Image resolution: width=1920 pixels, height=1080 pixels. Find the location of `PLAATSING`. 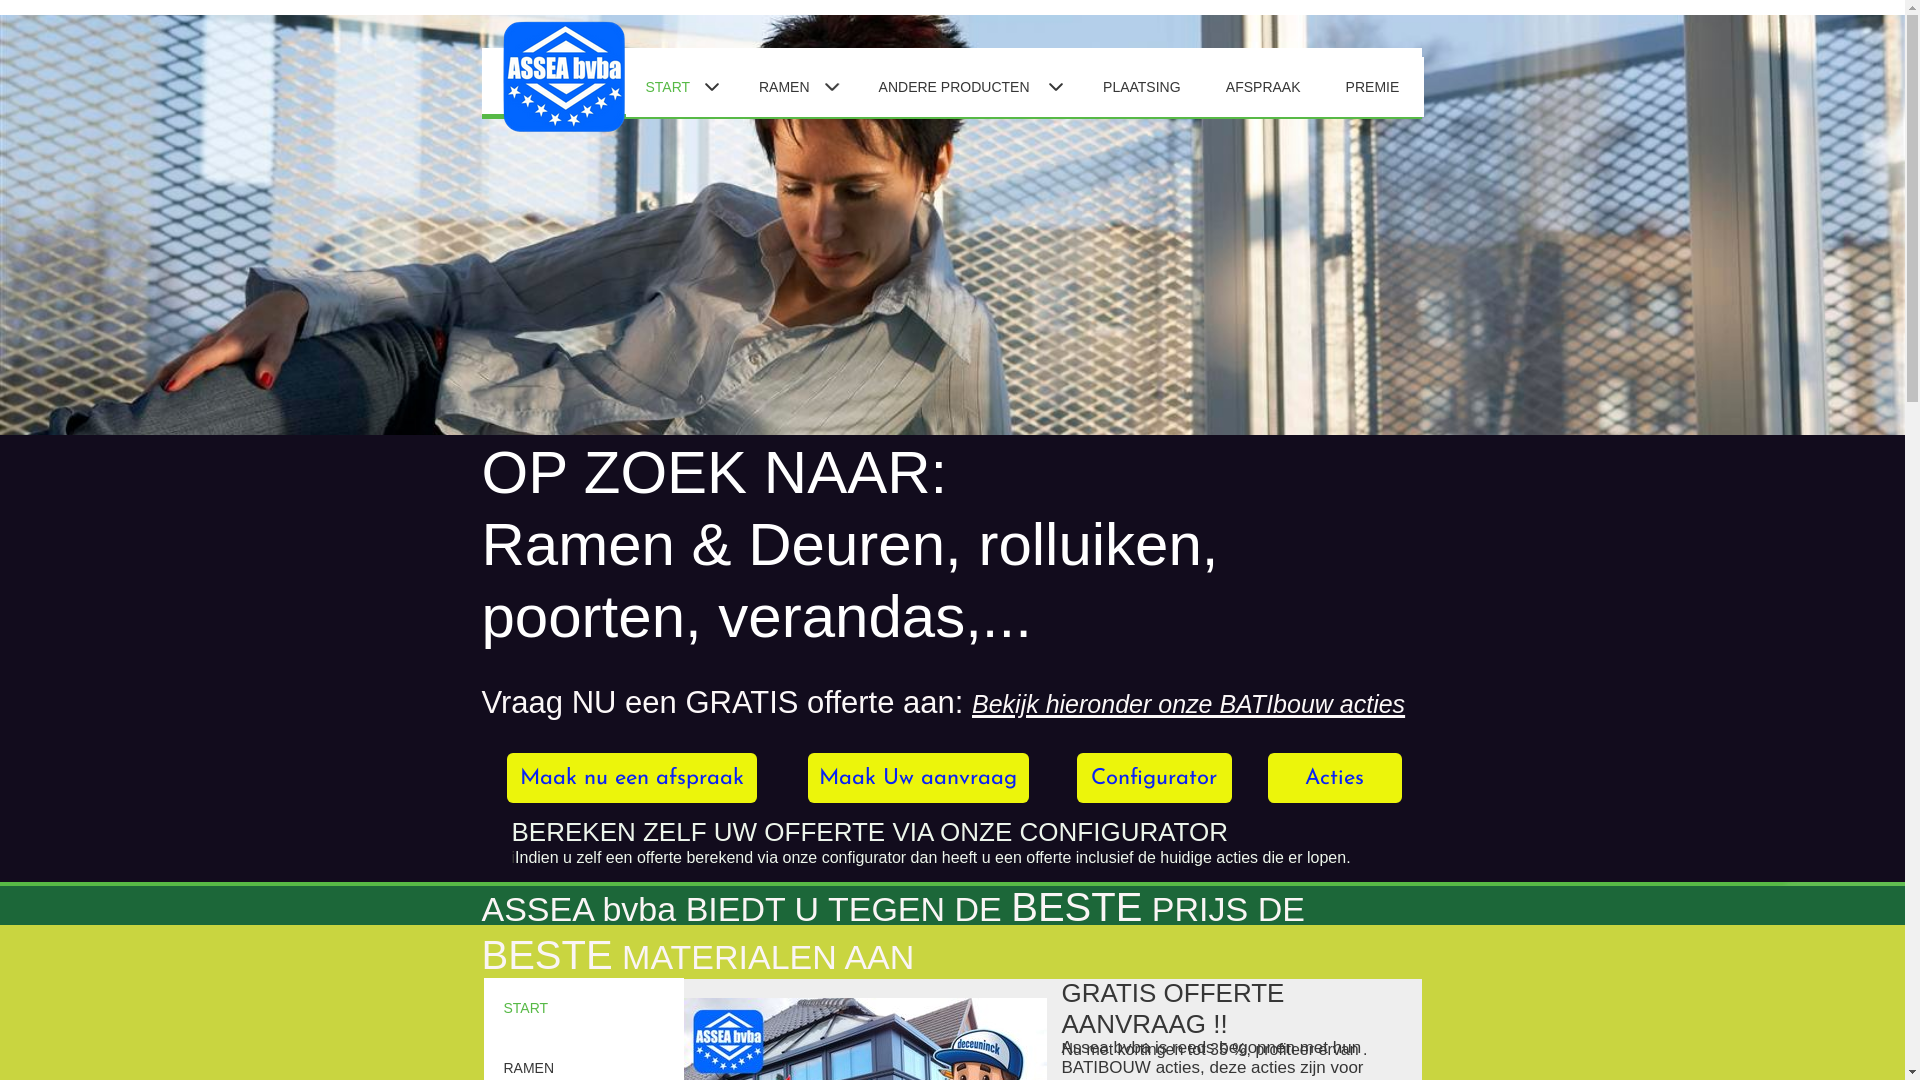

PLAATSING is located at coordinates (1144, 86).